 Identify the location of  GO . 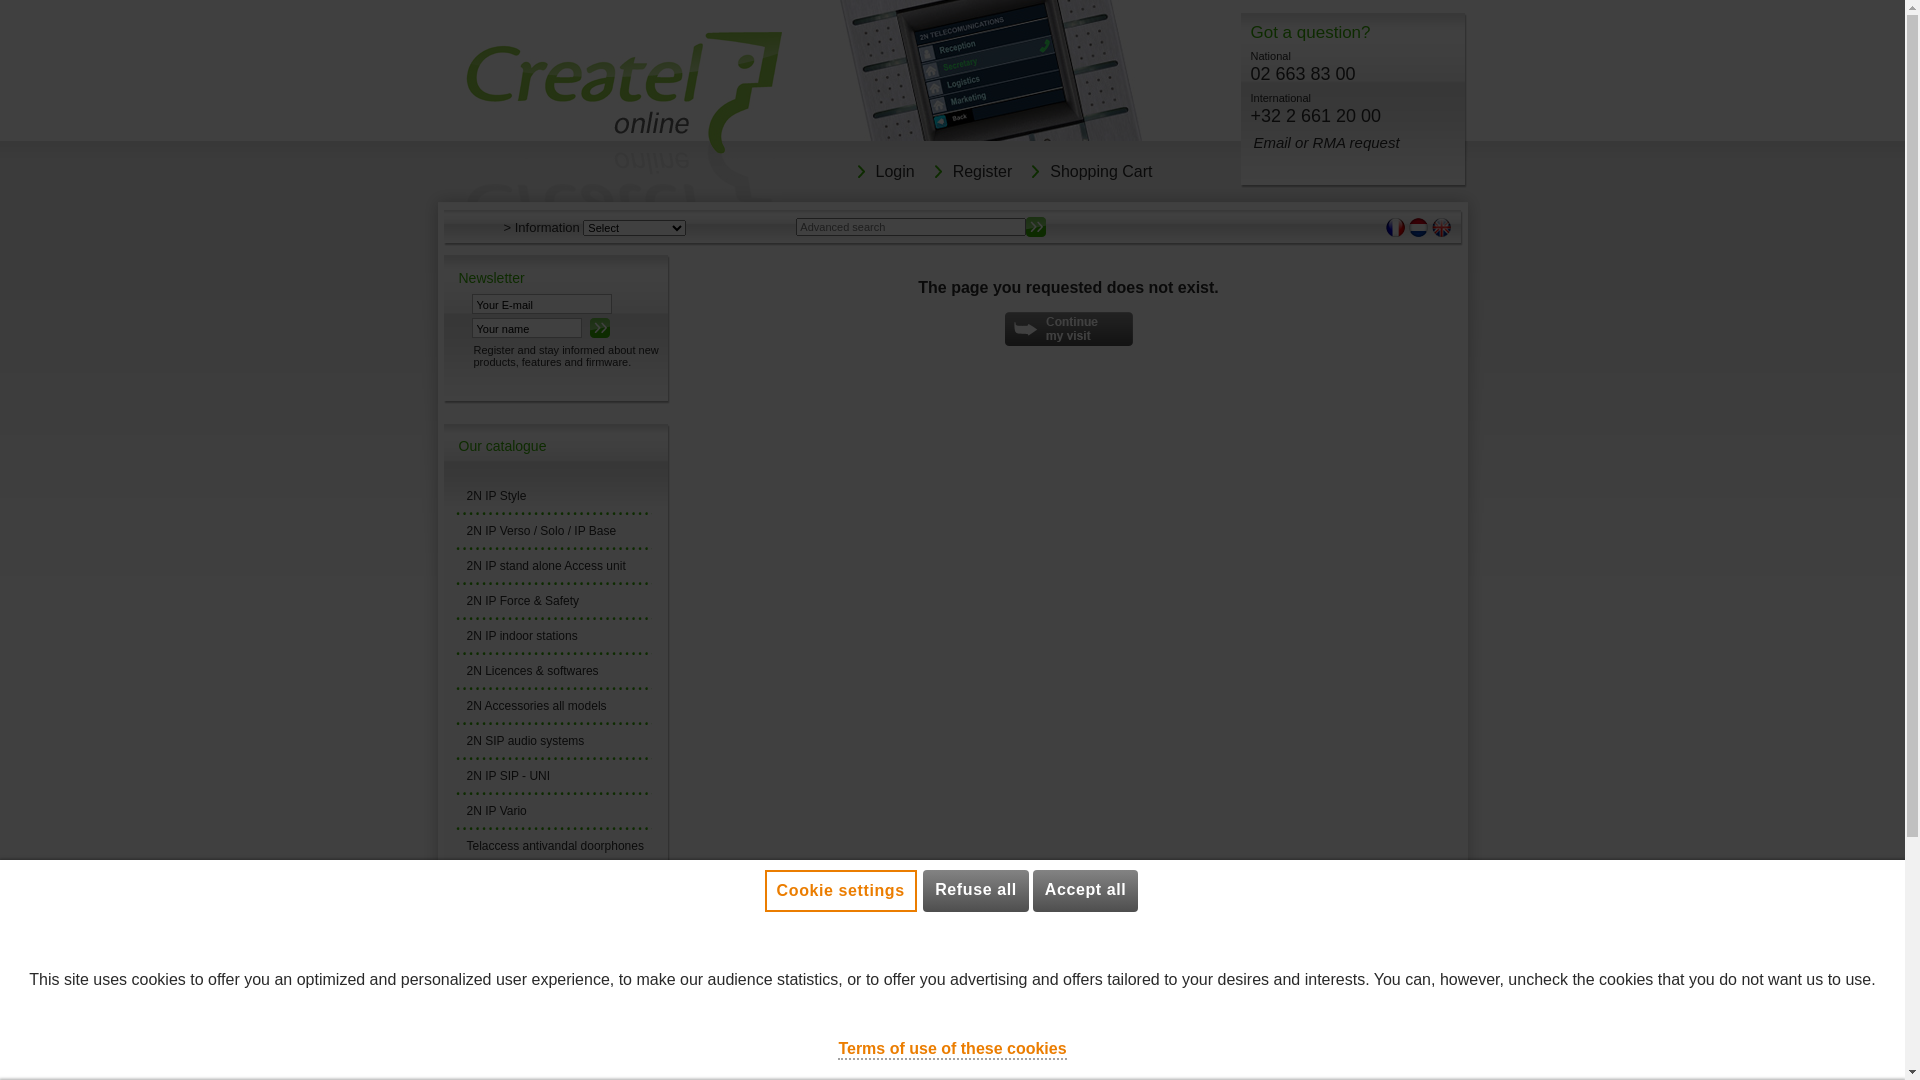
(1036, 227).